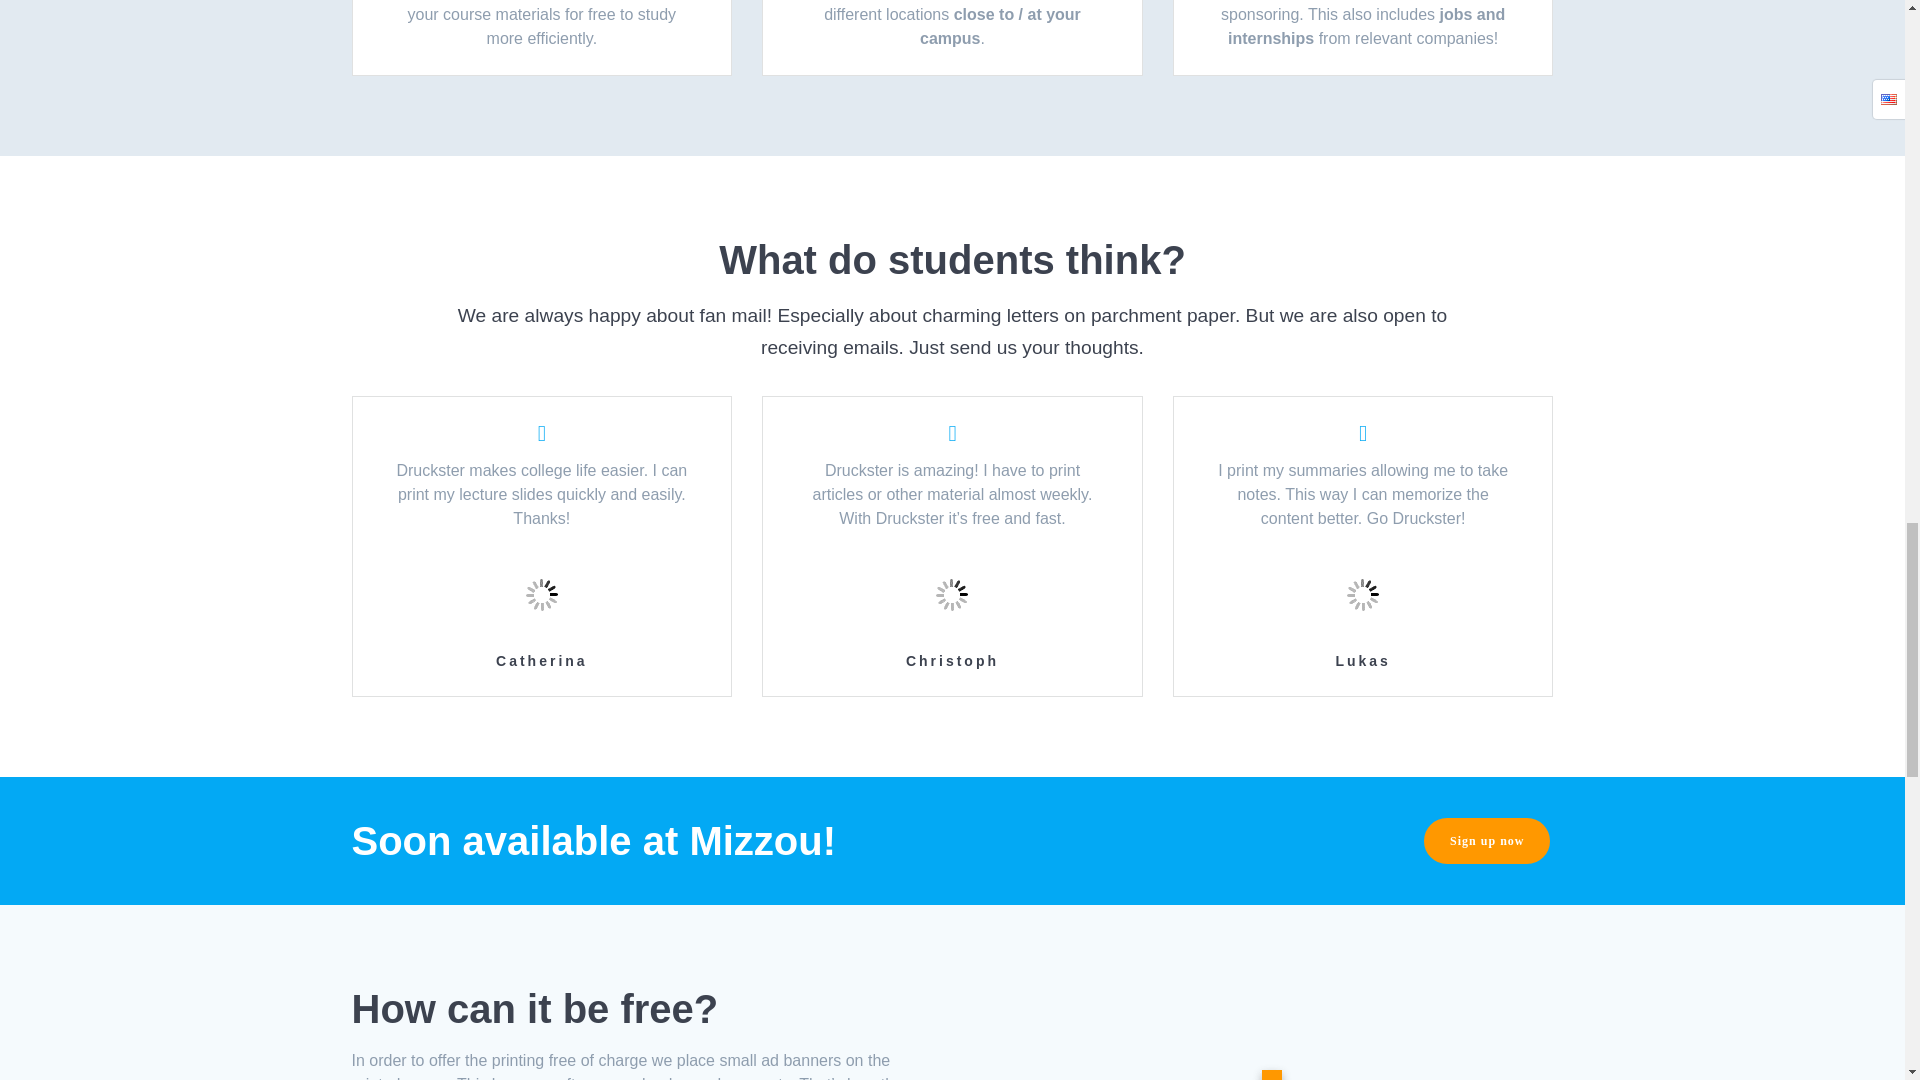  Describe the element at coordinates (1363, 594) in the screenshot. I see `Lukas-testimonial` at that location.